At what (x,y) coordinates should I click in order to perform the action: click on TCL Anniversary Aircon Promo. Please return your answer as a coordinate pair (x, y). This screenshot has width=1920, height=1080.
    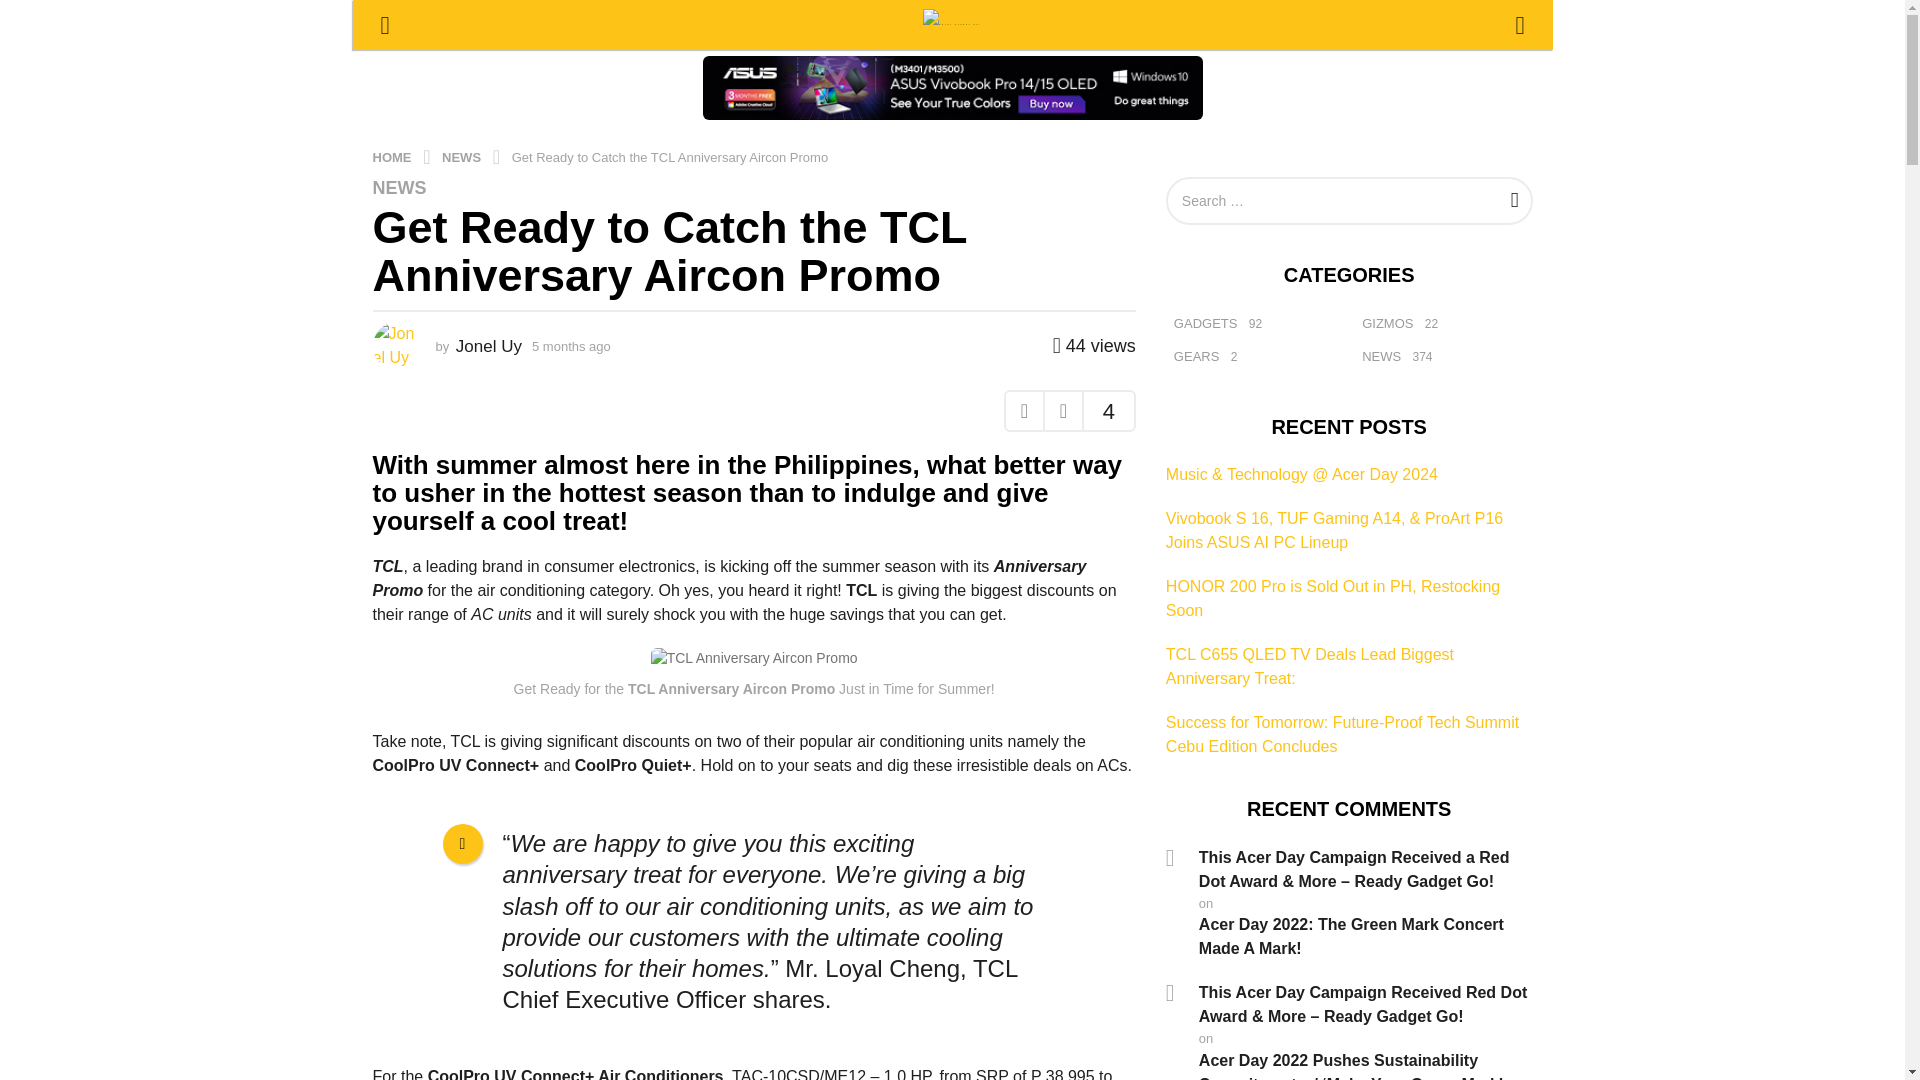
    Looking at the image, I should click on (754, 658).